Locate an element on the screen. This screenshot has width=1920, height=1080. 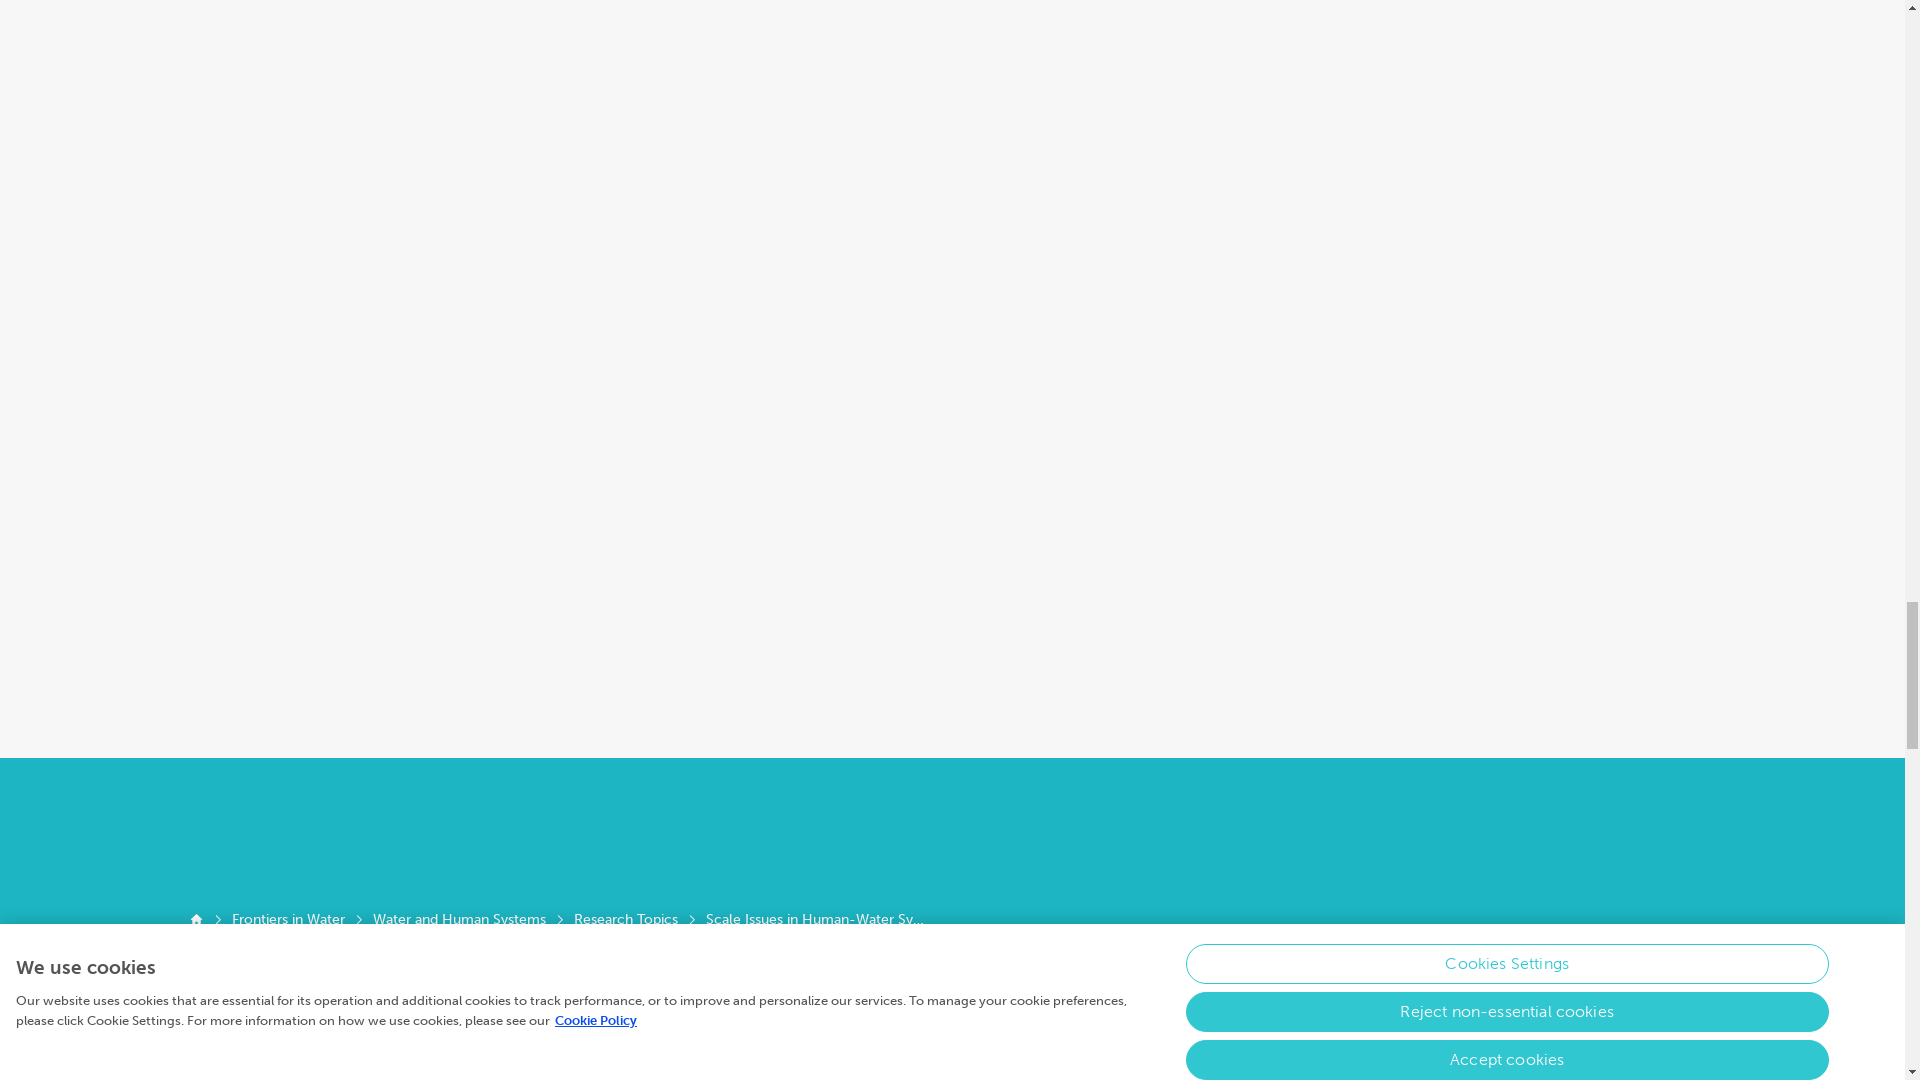
Water and Human Systems is located at coordinates (458, 920).